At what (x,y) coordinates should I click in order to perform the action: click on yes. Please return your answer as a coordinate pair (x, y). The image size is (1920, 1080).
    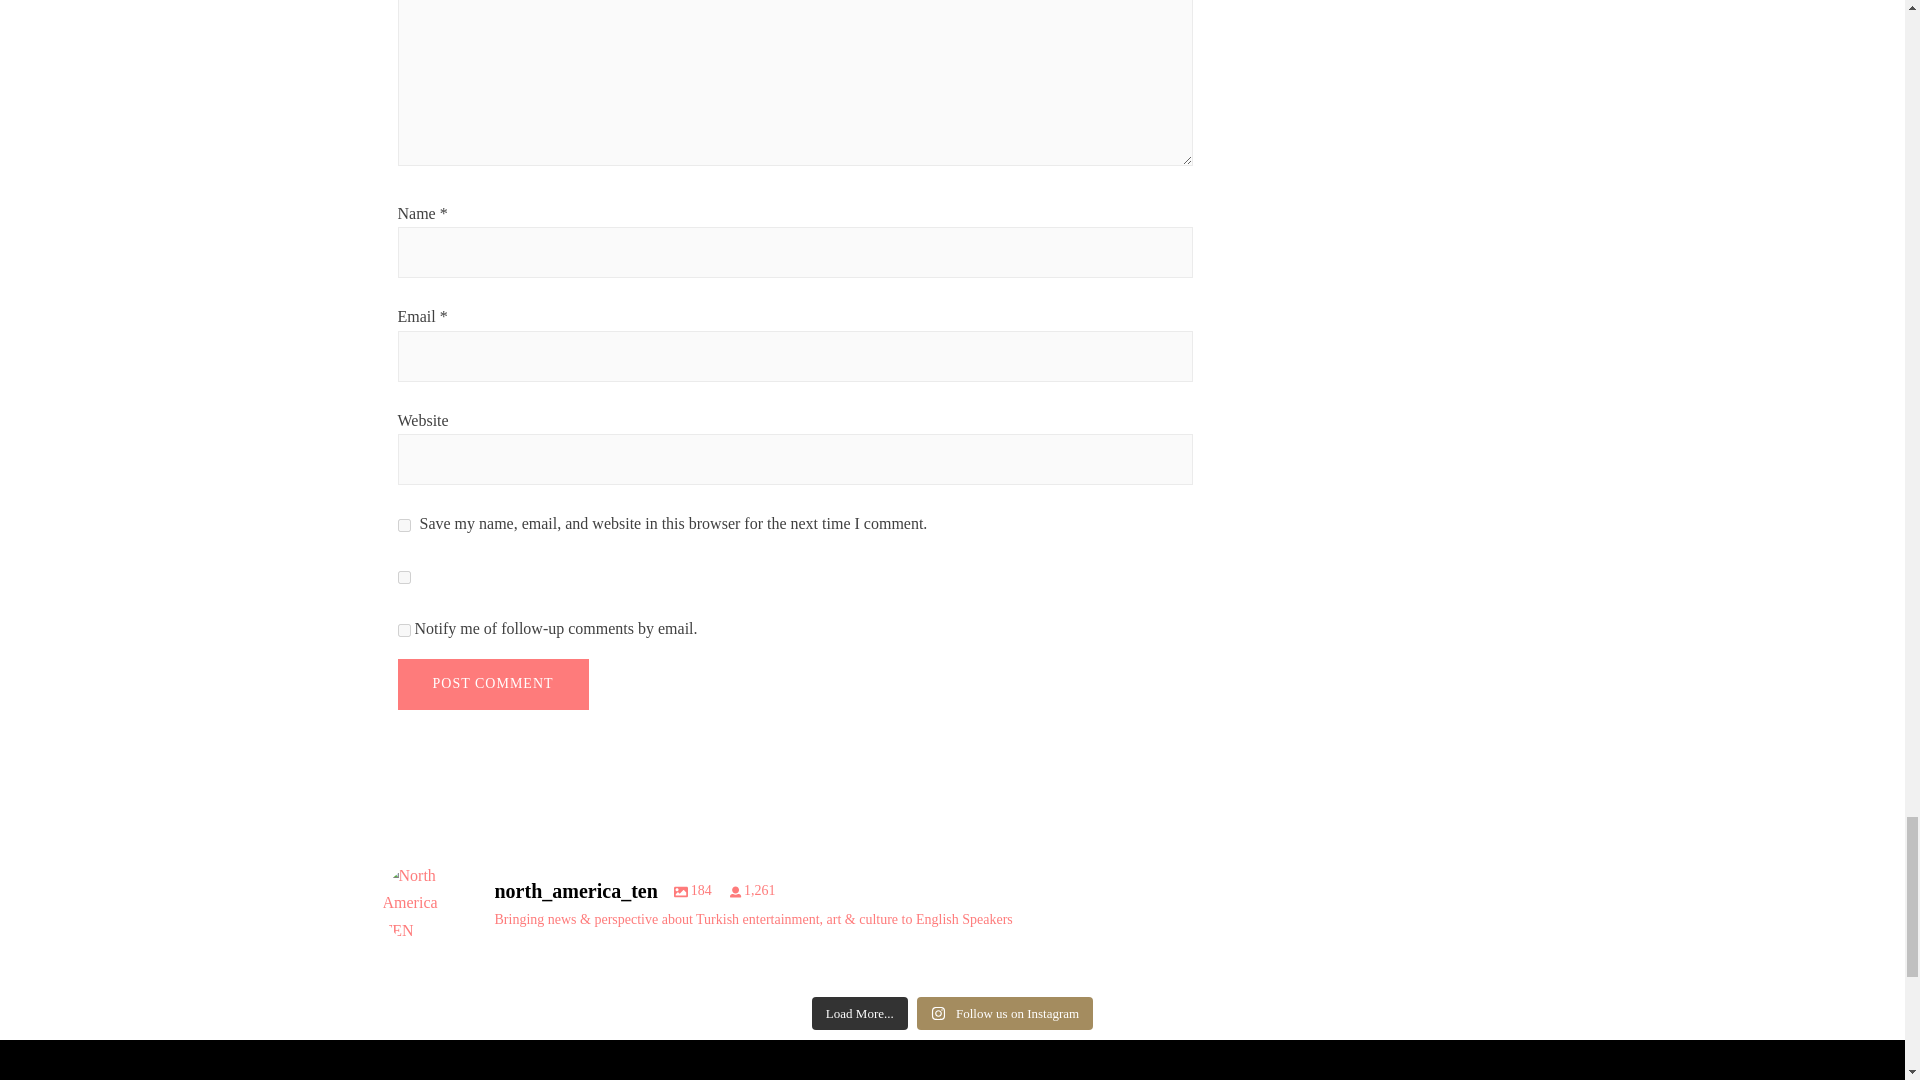
    Looking at the image, I should click on (404, 526).